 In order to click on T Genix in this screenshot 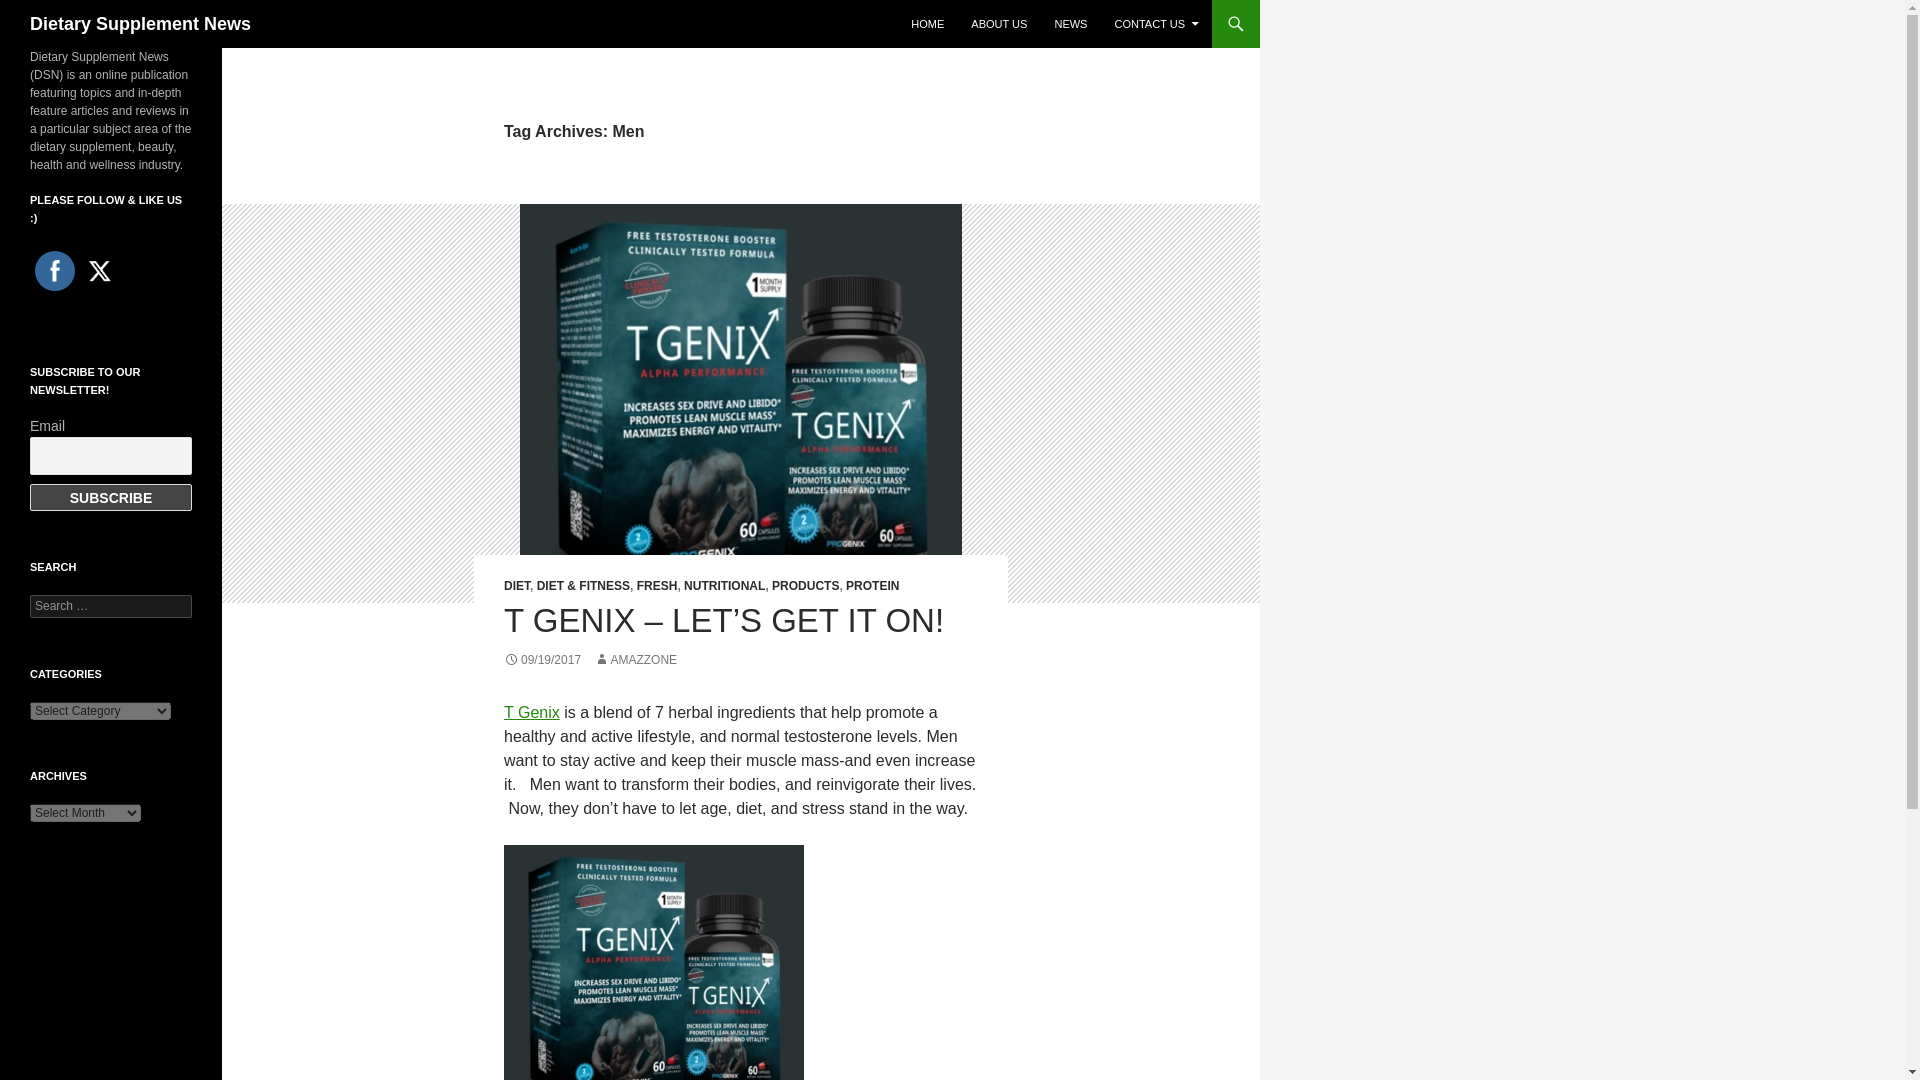, I will do `click(532, 712)`.